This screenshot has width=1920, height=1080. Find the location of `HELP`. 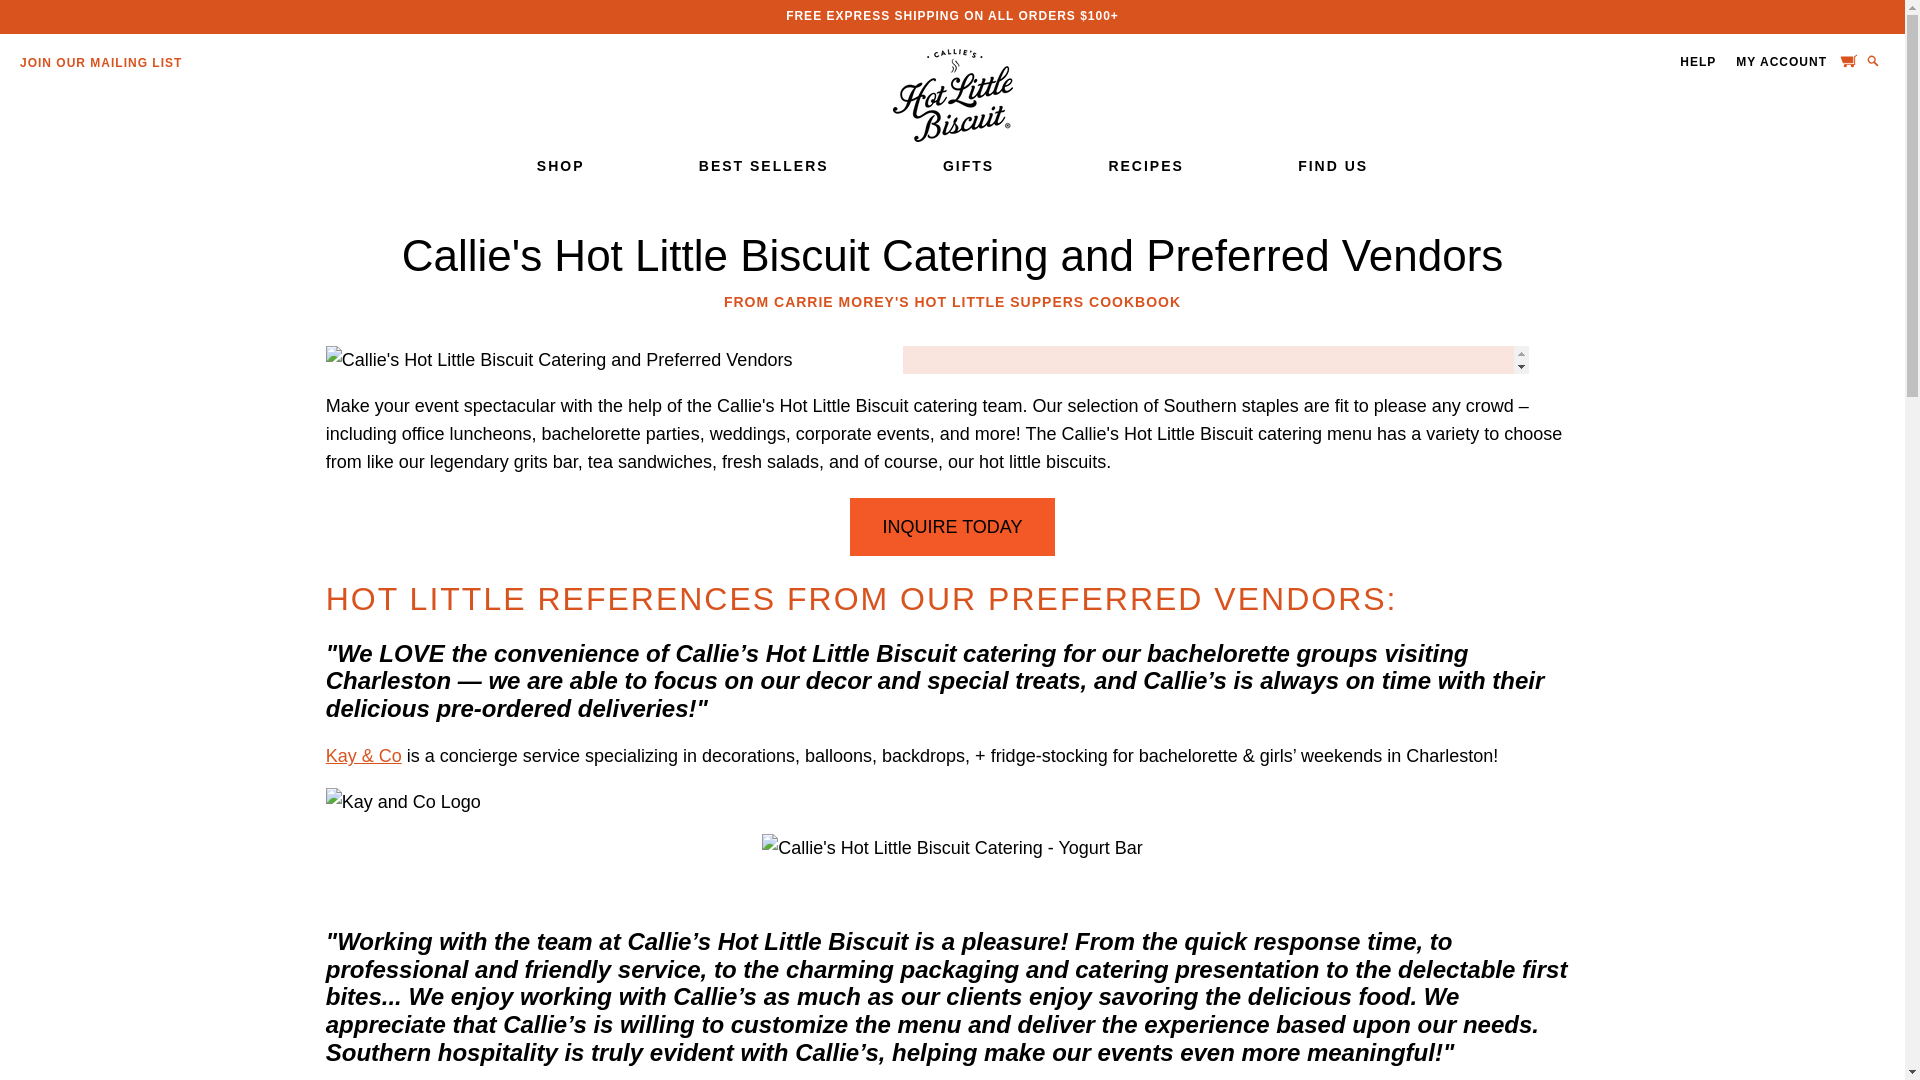

HELP is located at coordinates (1698, 62).